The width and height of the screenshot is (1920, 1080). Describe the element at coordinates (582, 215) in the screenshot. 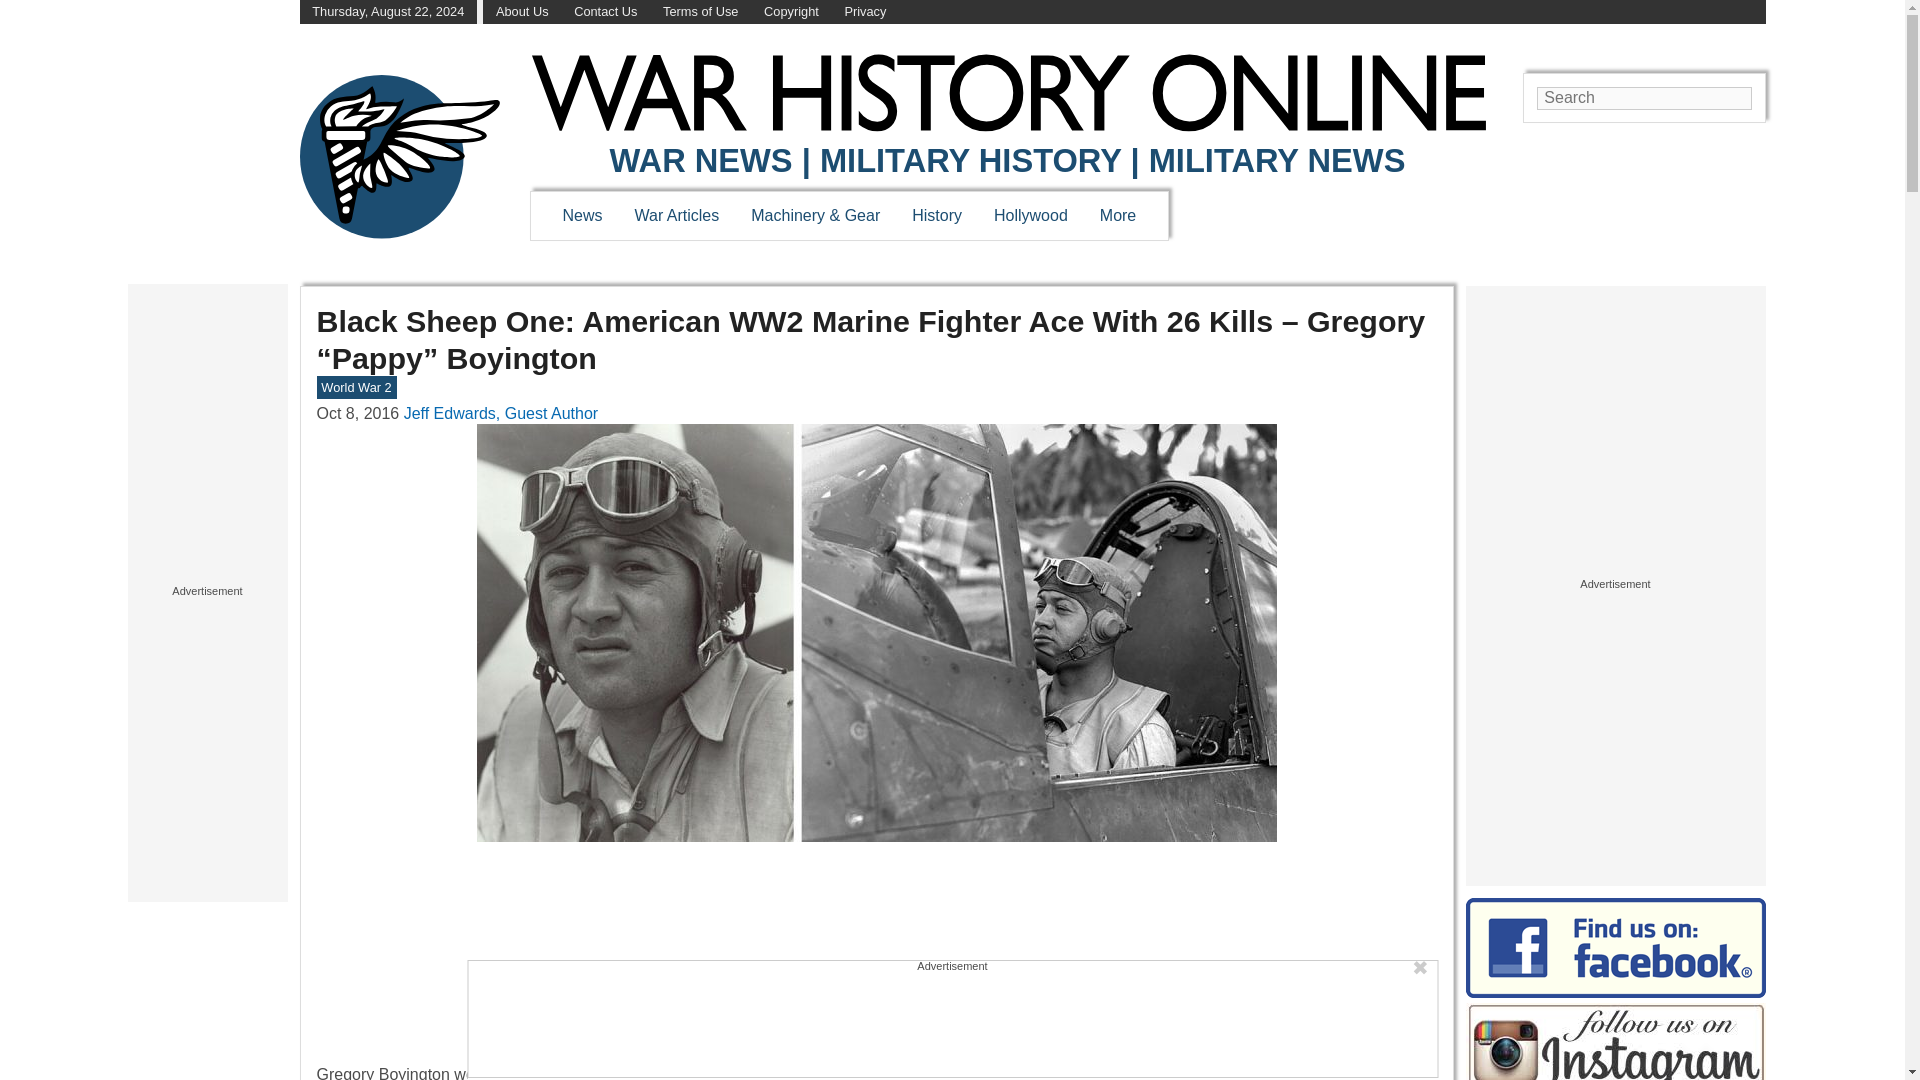

I see `News` at that location.